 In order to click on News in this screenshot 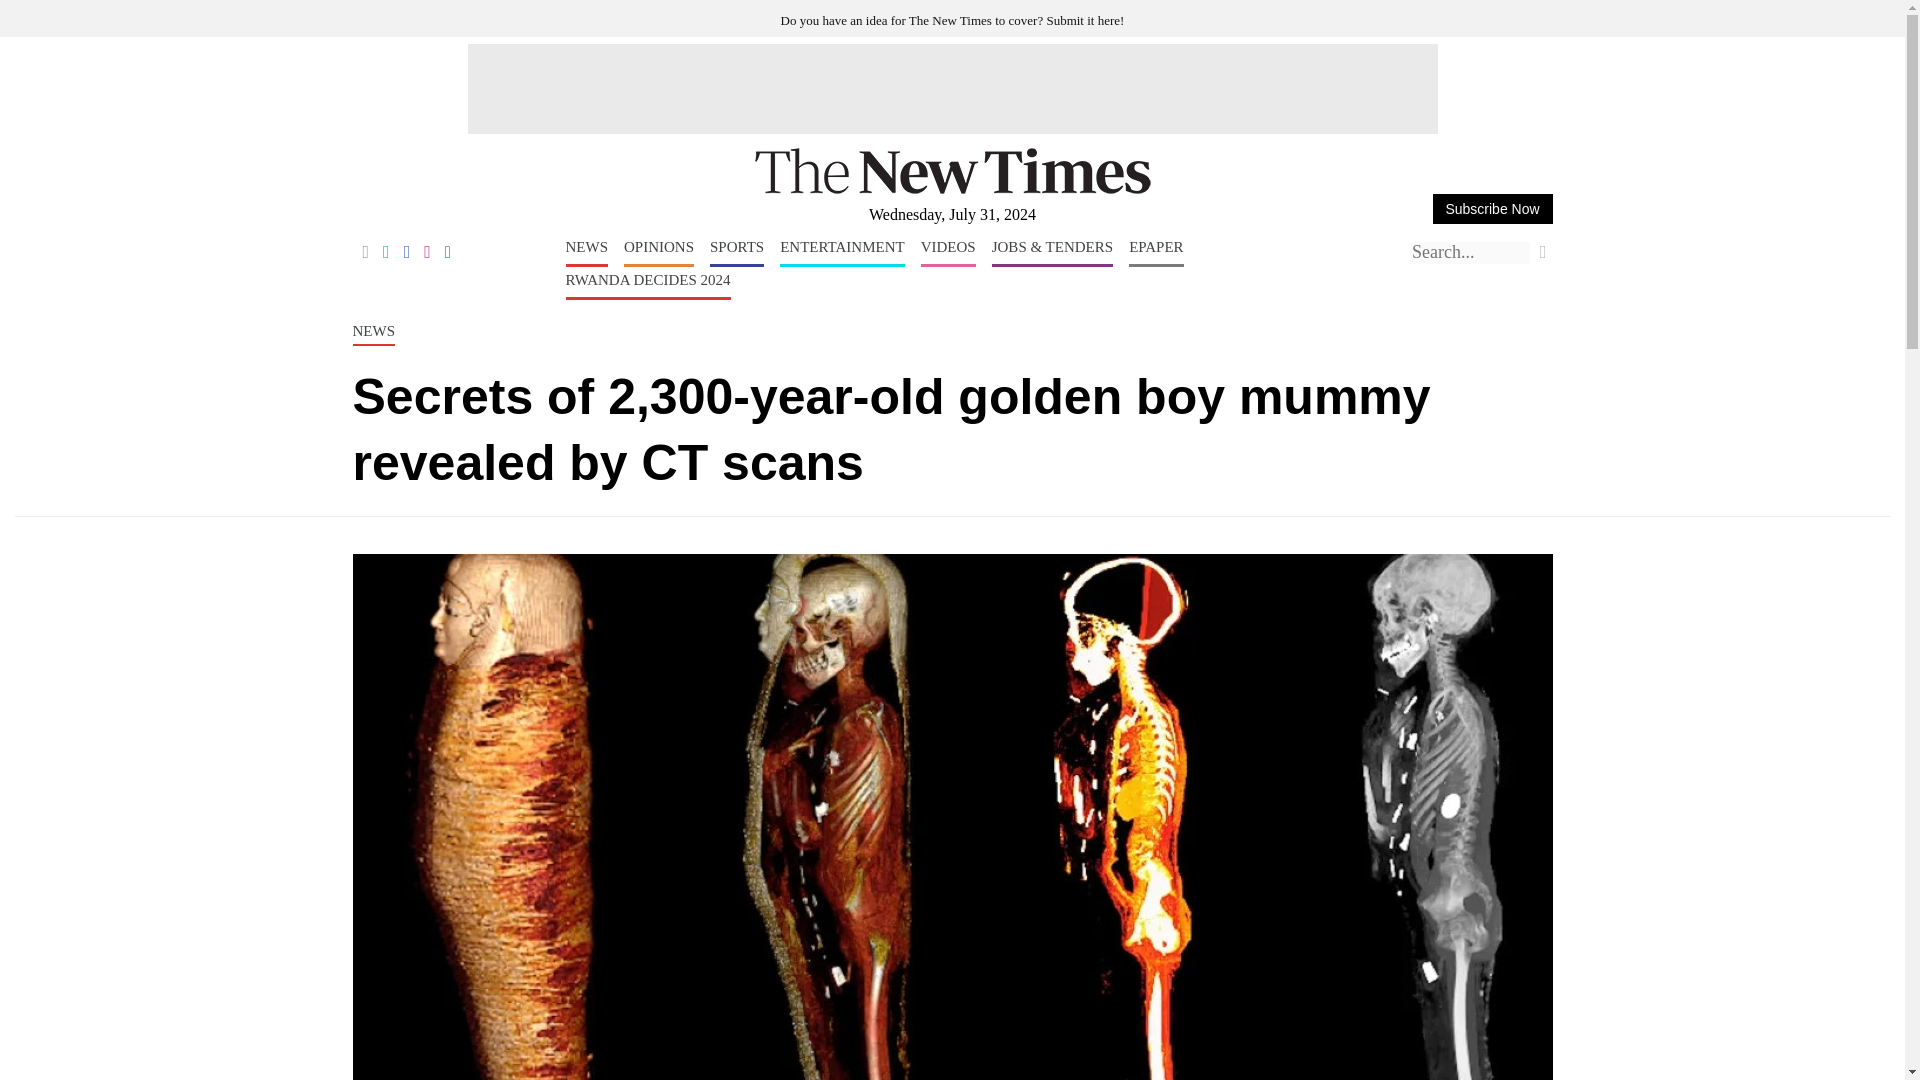, I will do `click(587, 252)`.